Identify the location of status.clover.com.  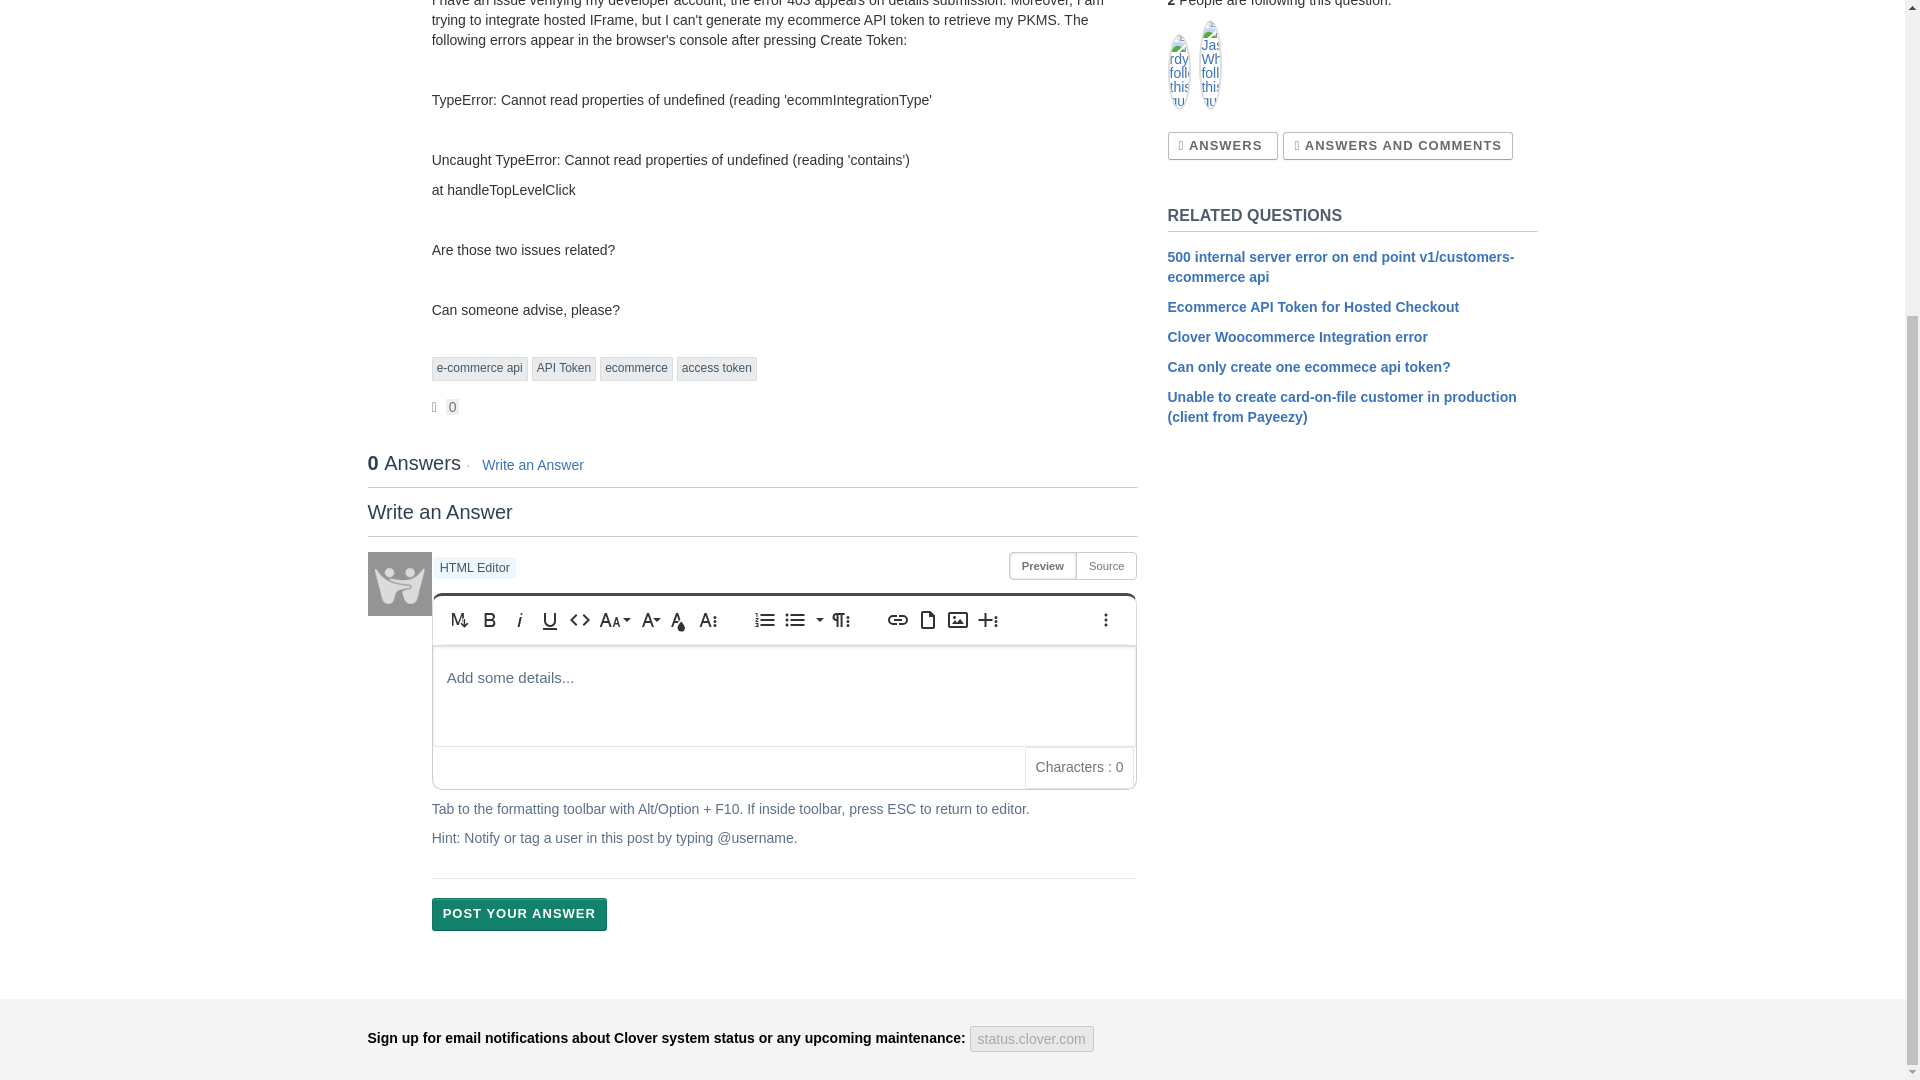
(1032, 1038).